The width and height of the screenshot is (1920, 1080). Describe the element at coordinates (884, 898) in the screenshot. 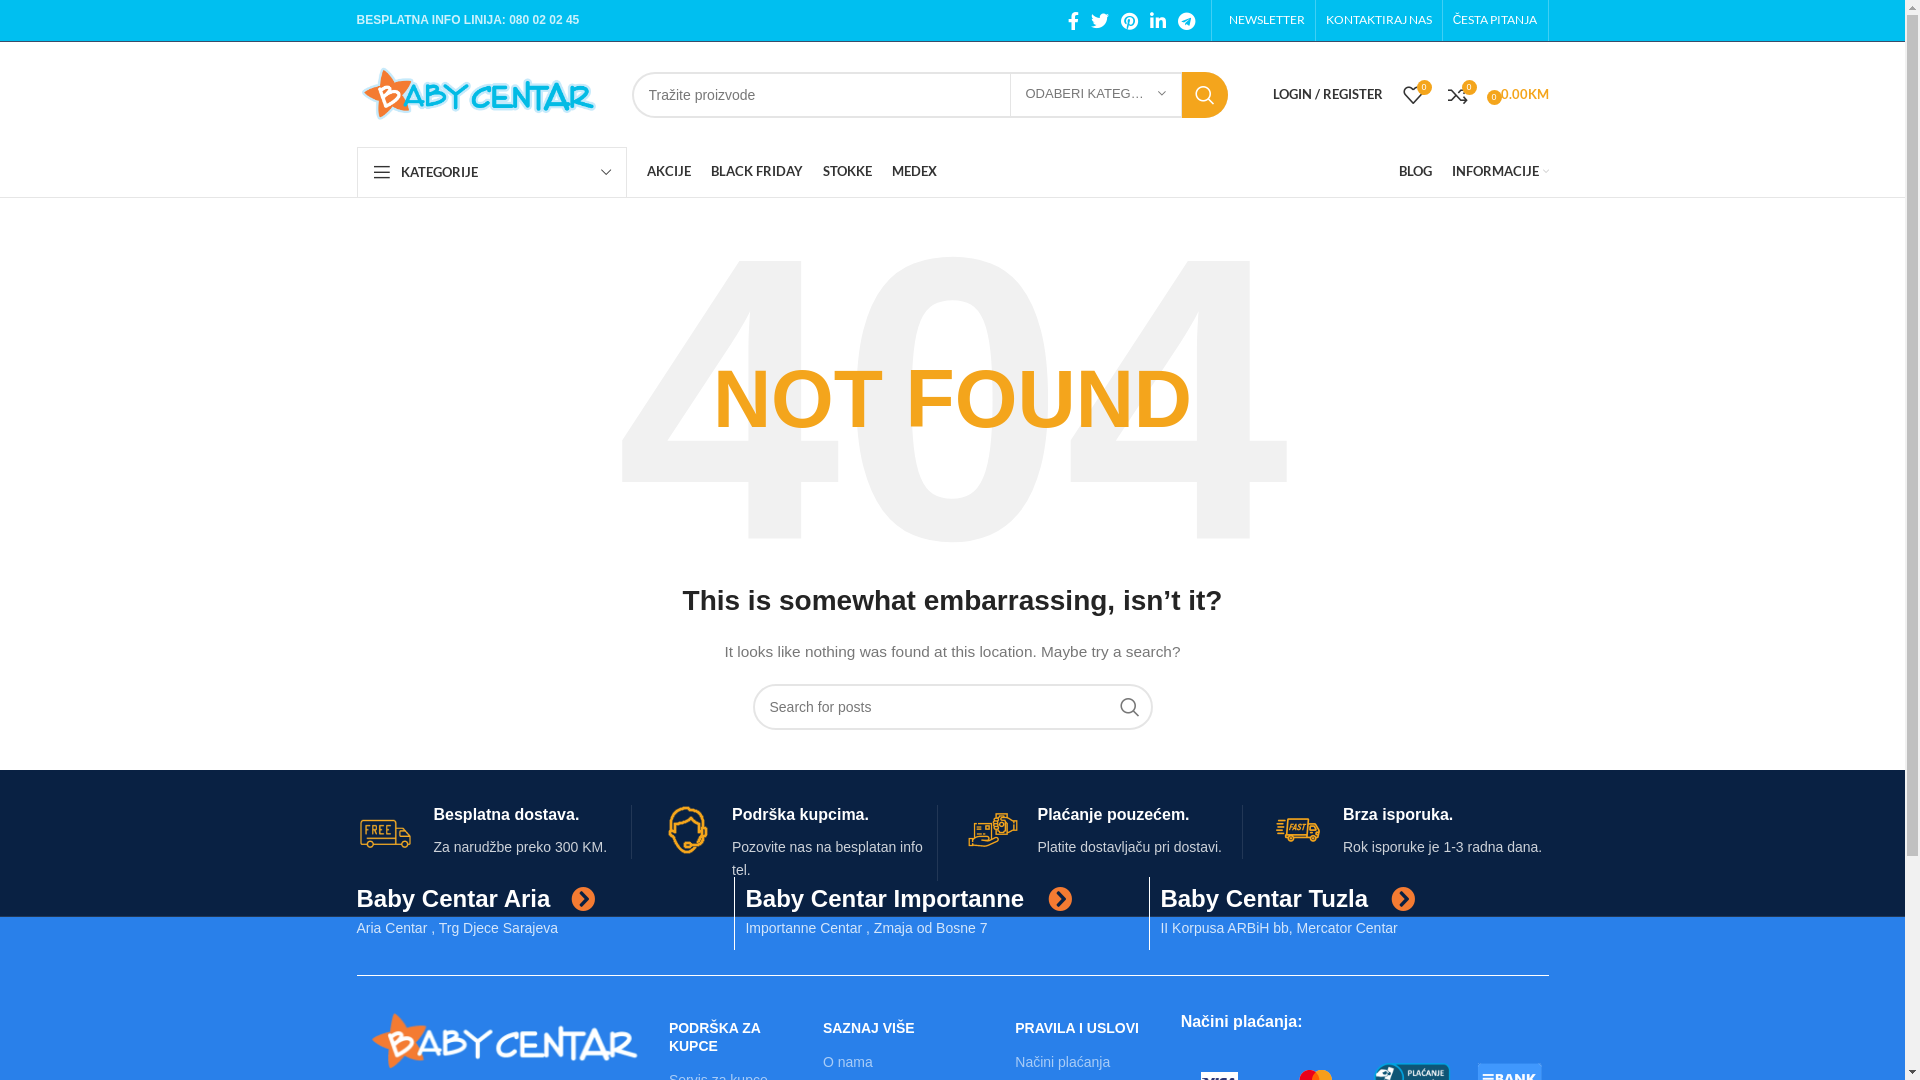

I see `Baby Centar Importanne` at that location.